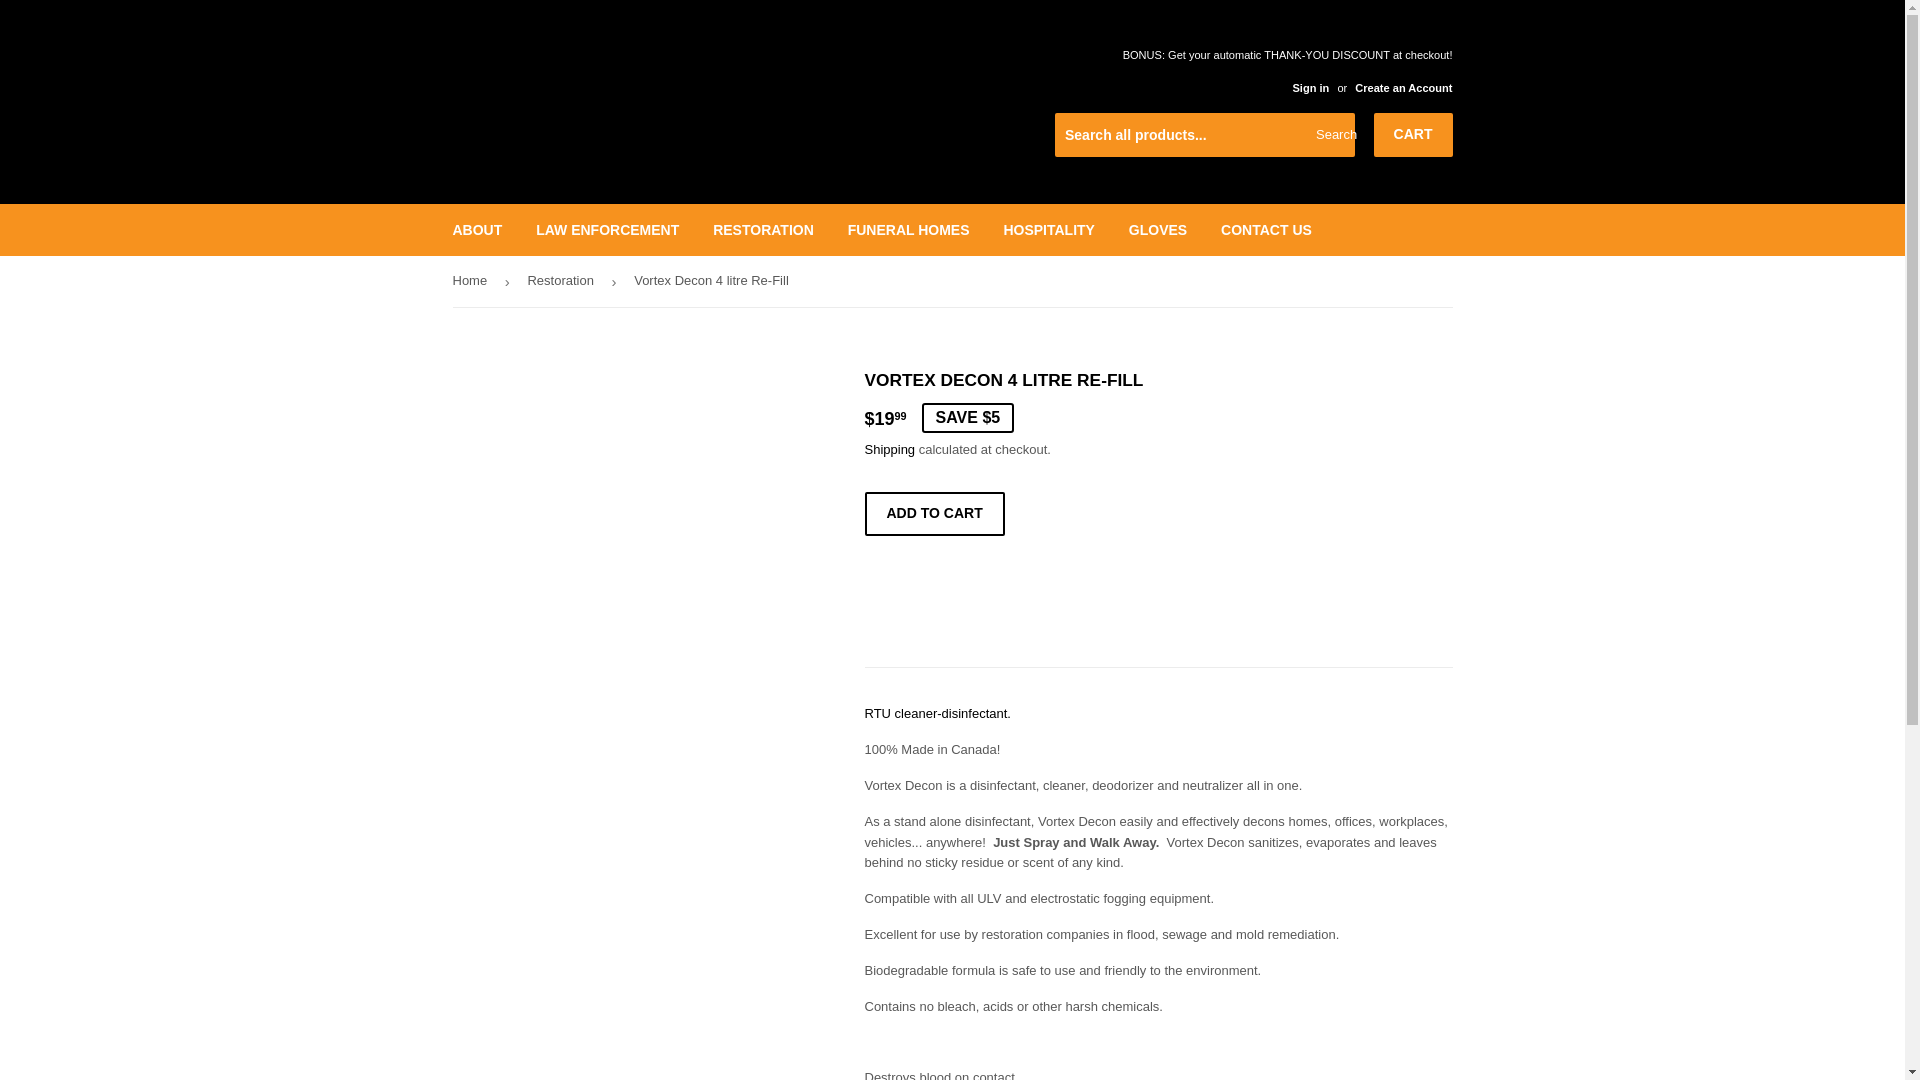 This screenshot has width=1920, height=1080. What do you see at coordinates (1157, 230) in the screenshot?
I see `GLOVES` at bounding box center [1157, 230].